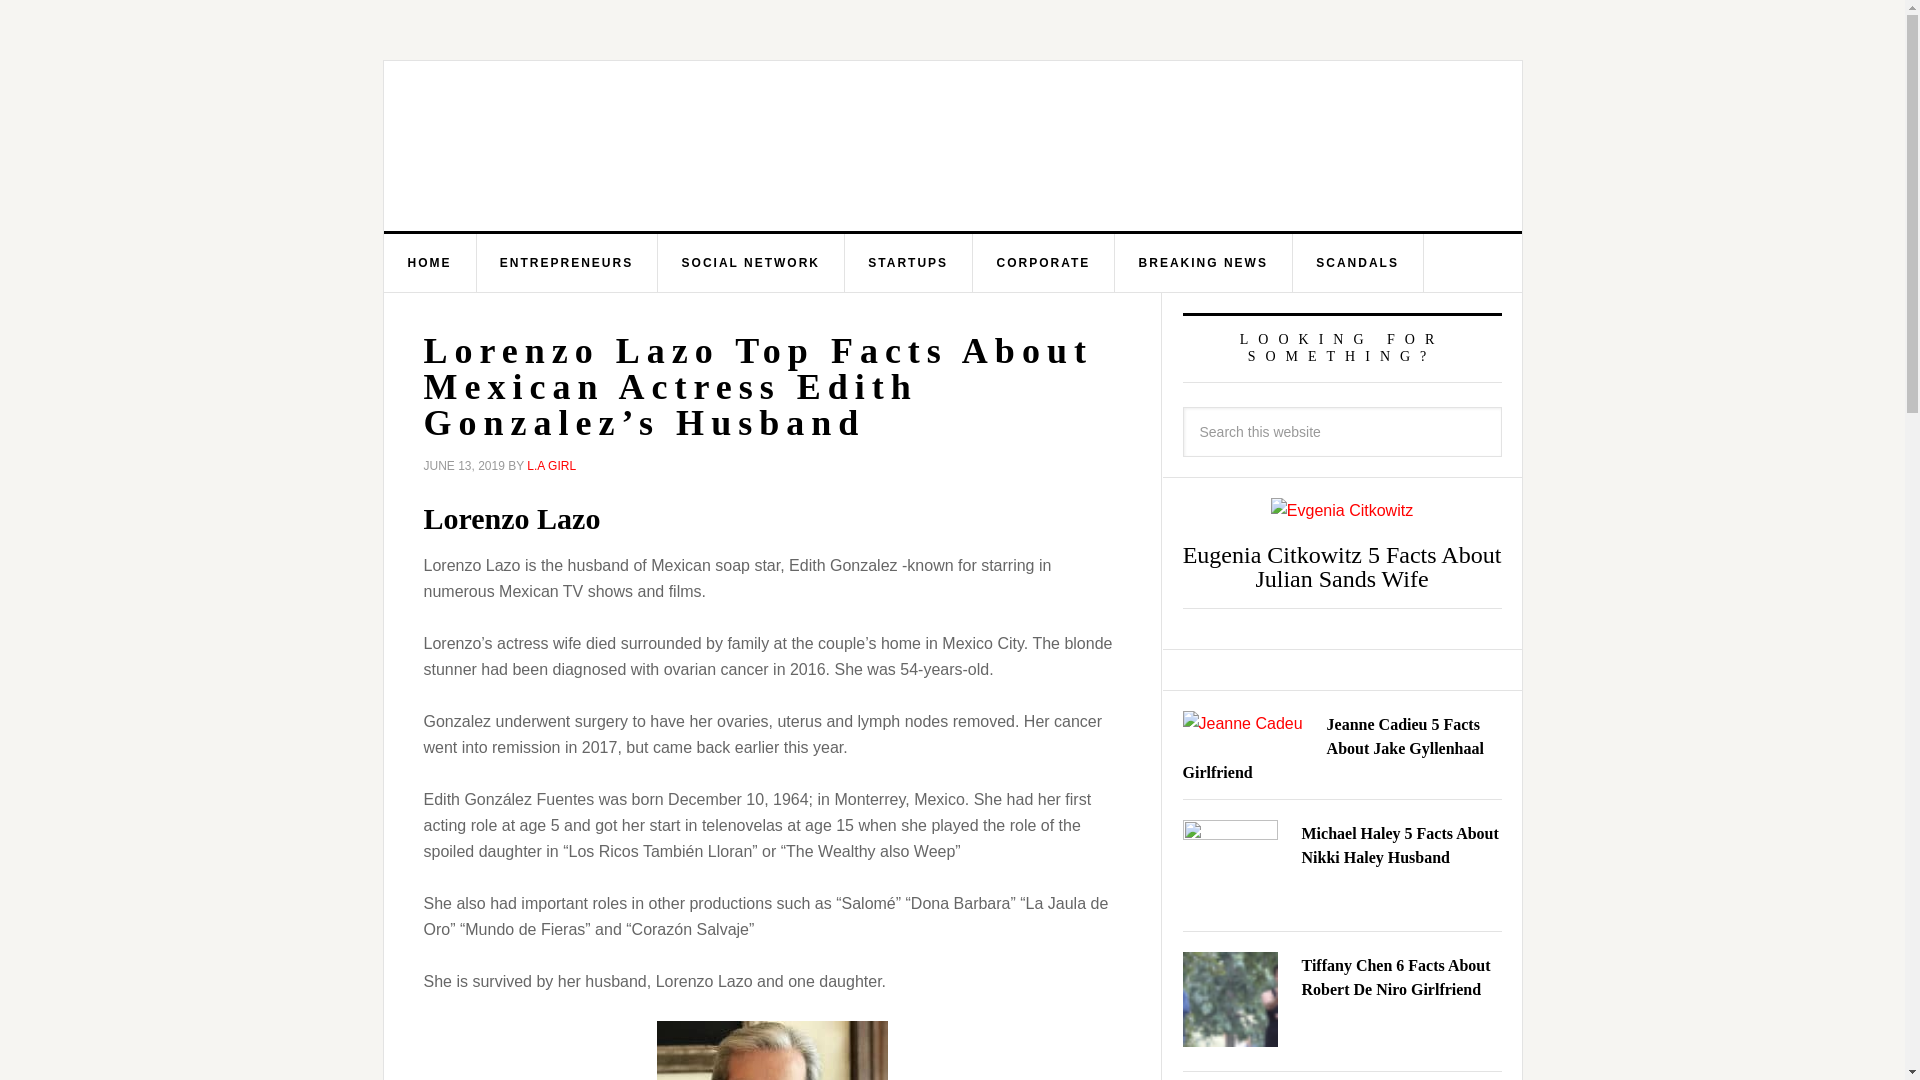 This screenshot has height=1080, width=1920. Describe the element at coordinates (1204, 262) in the screenshot. I see `BREAKING NEWS` at that location.